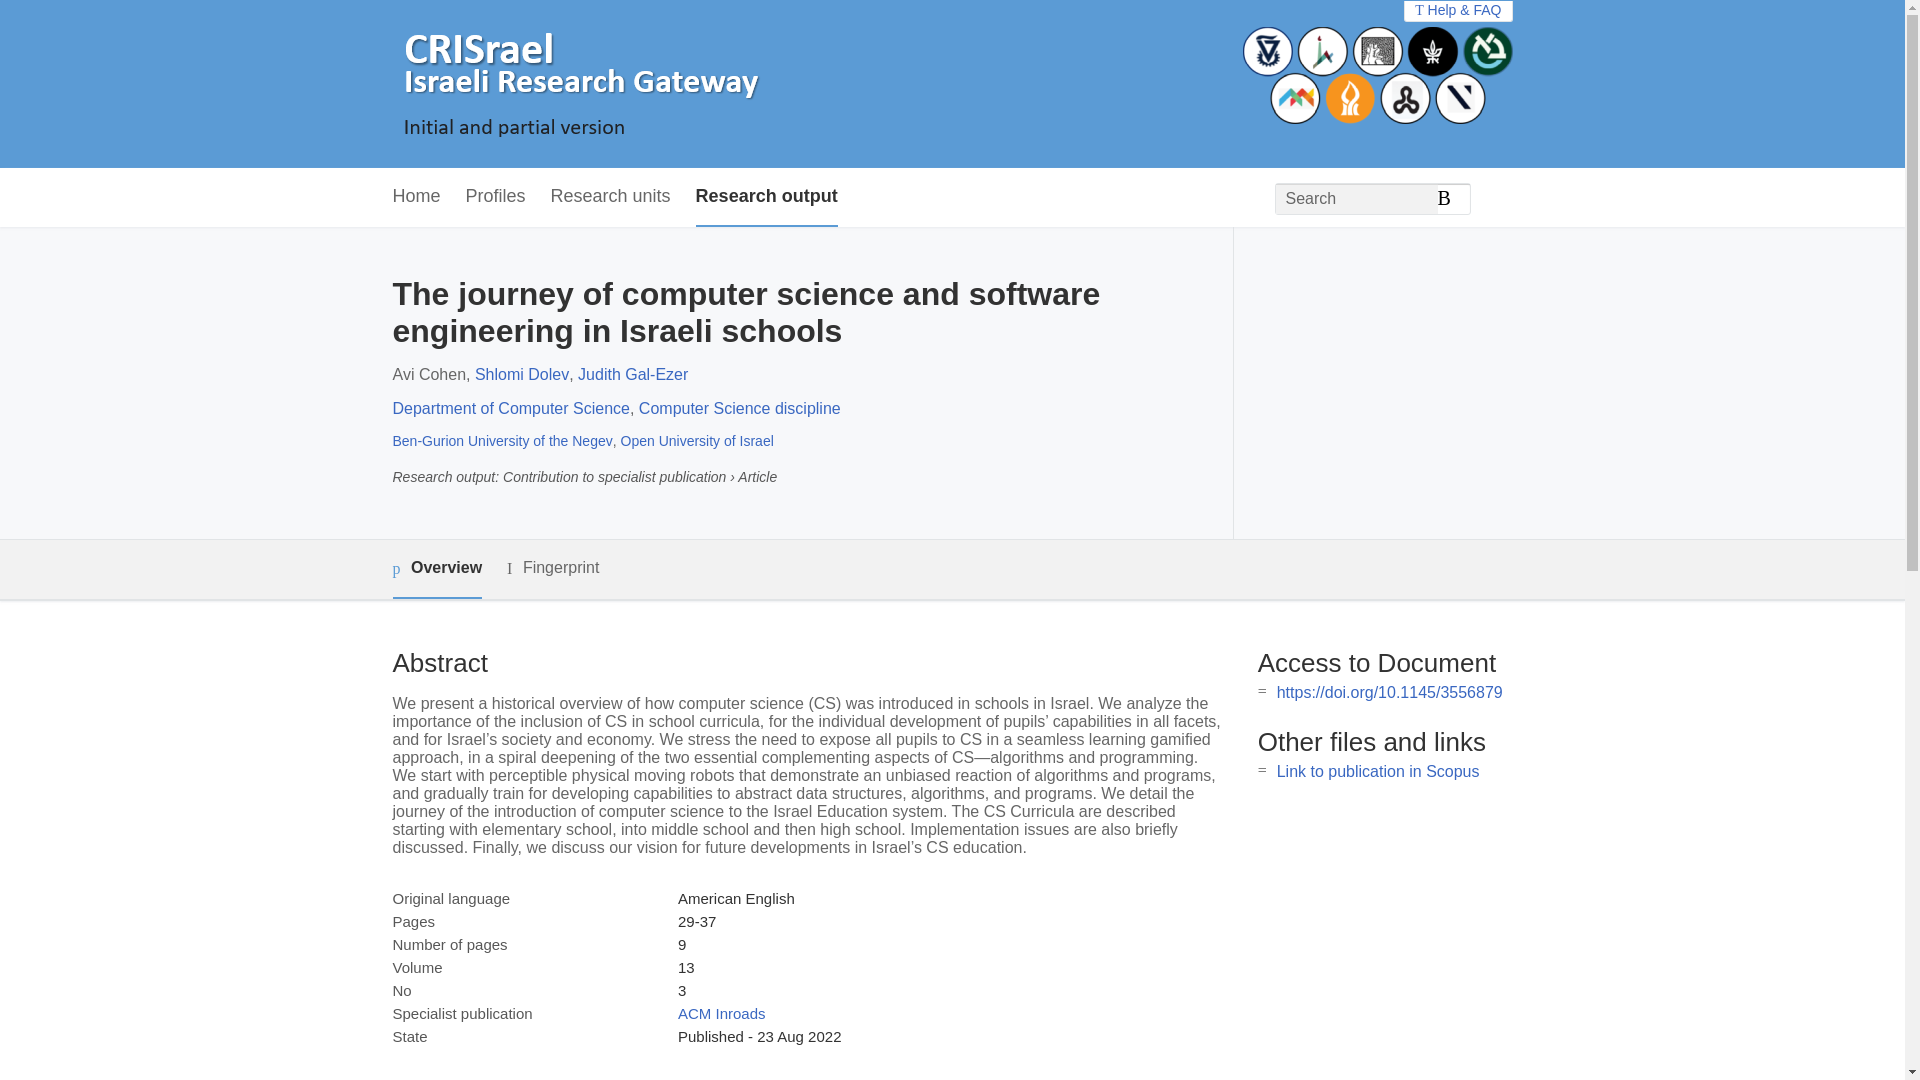  What do you see at coordinates (766, 197) in the screenshot?
I see `Research output` at bounding box center [766, 197].